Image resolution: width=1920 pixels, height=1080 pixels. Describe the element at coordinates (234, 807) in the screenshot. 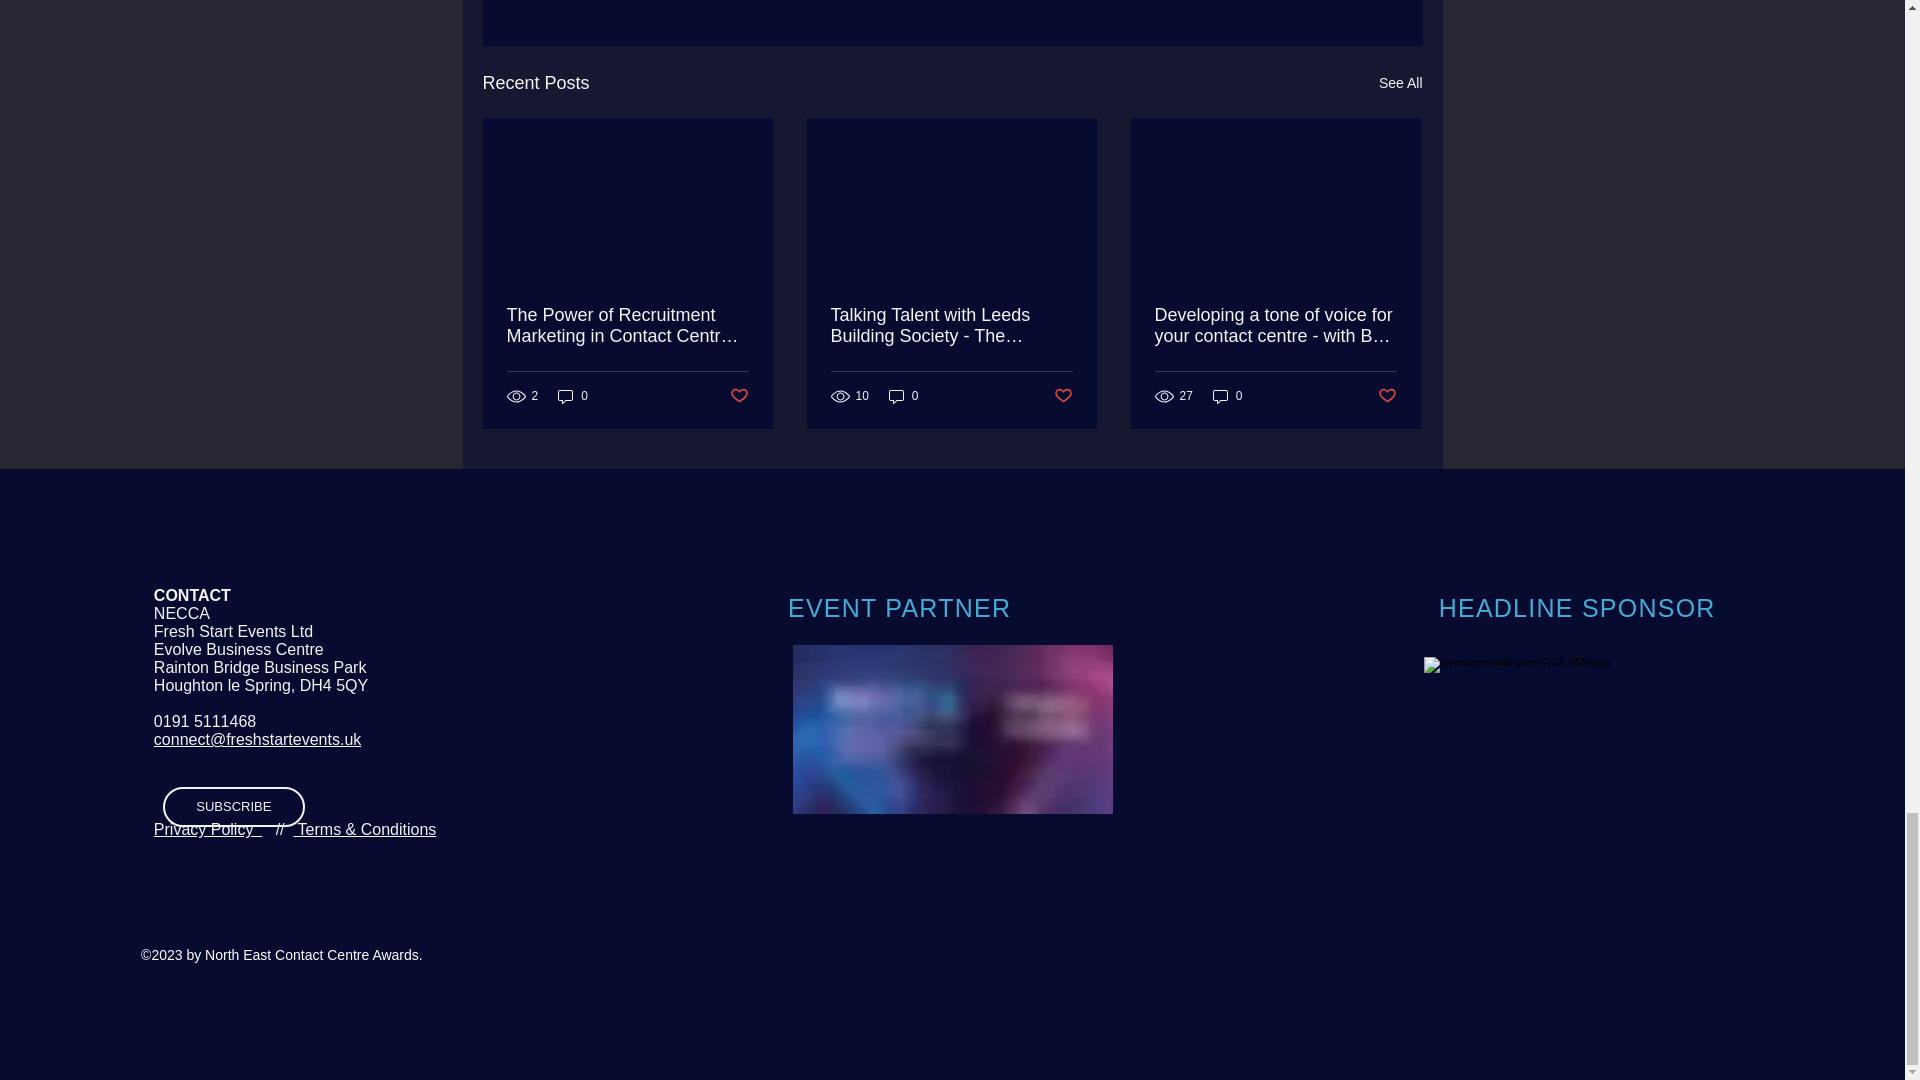

I see `SUBSCRIBE` at that location.